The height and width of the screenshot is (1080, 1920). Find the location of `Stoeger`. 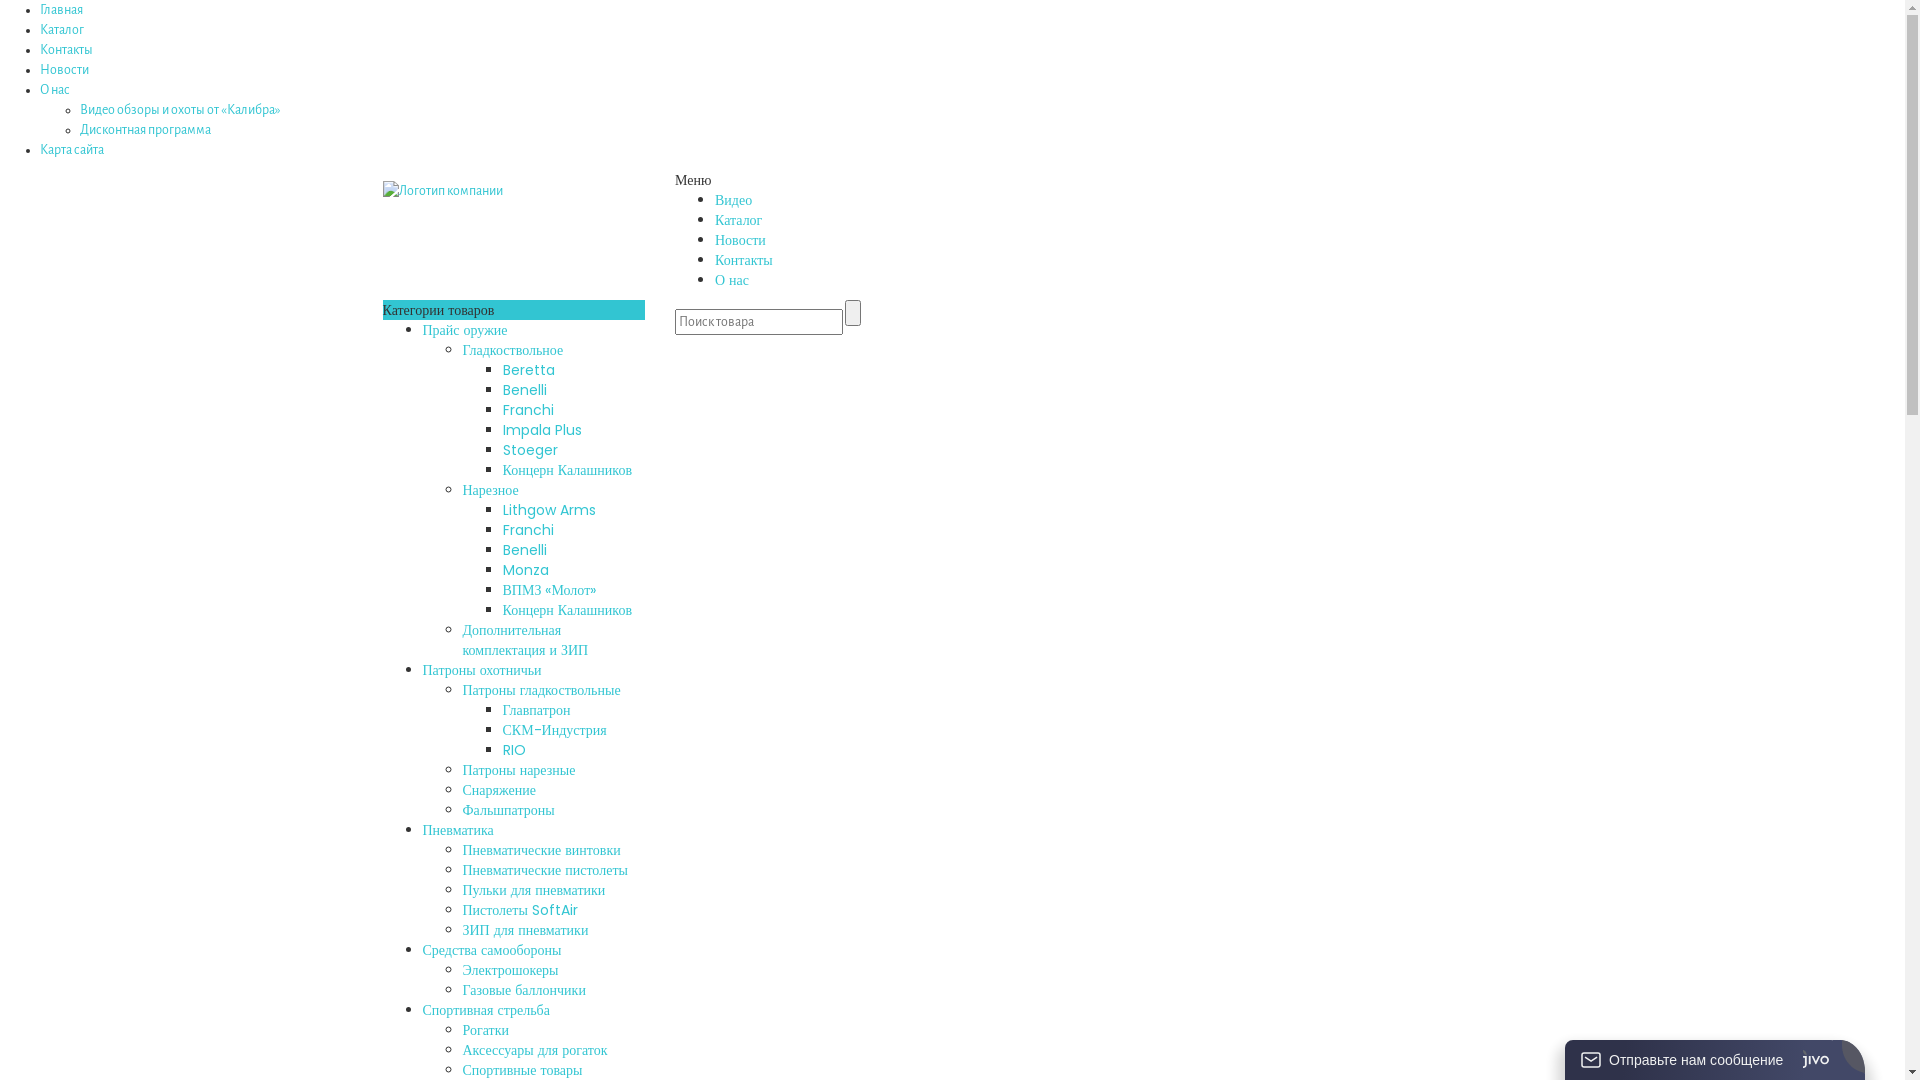

Stoeger is located at coordinates (530, 450).